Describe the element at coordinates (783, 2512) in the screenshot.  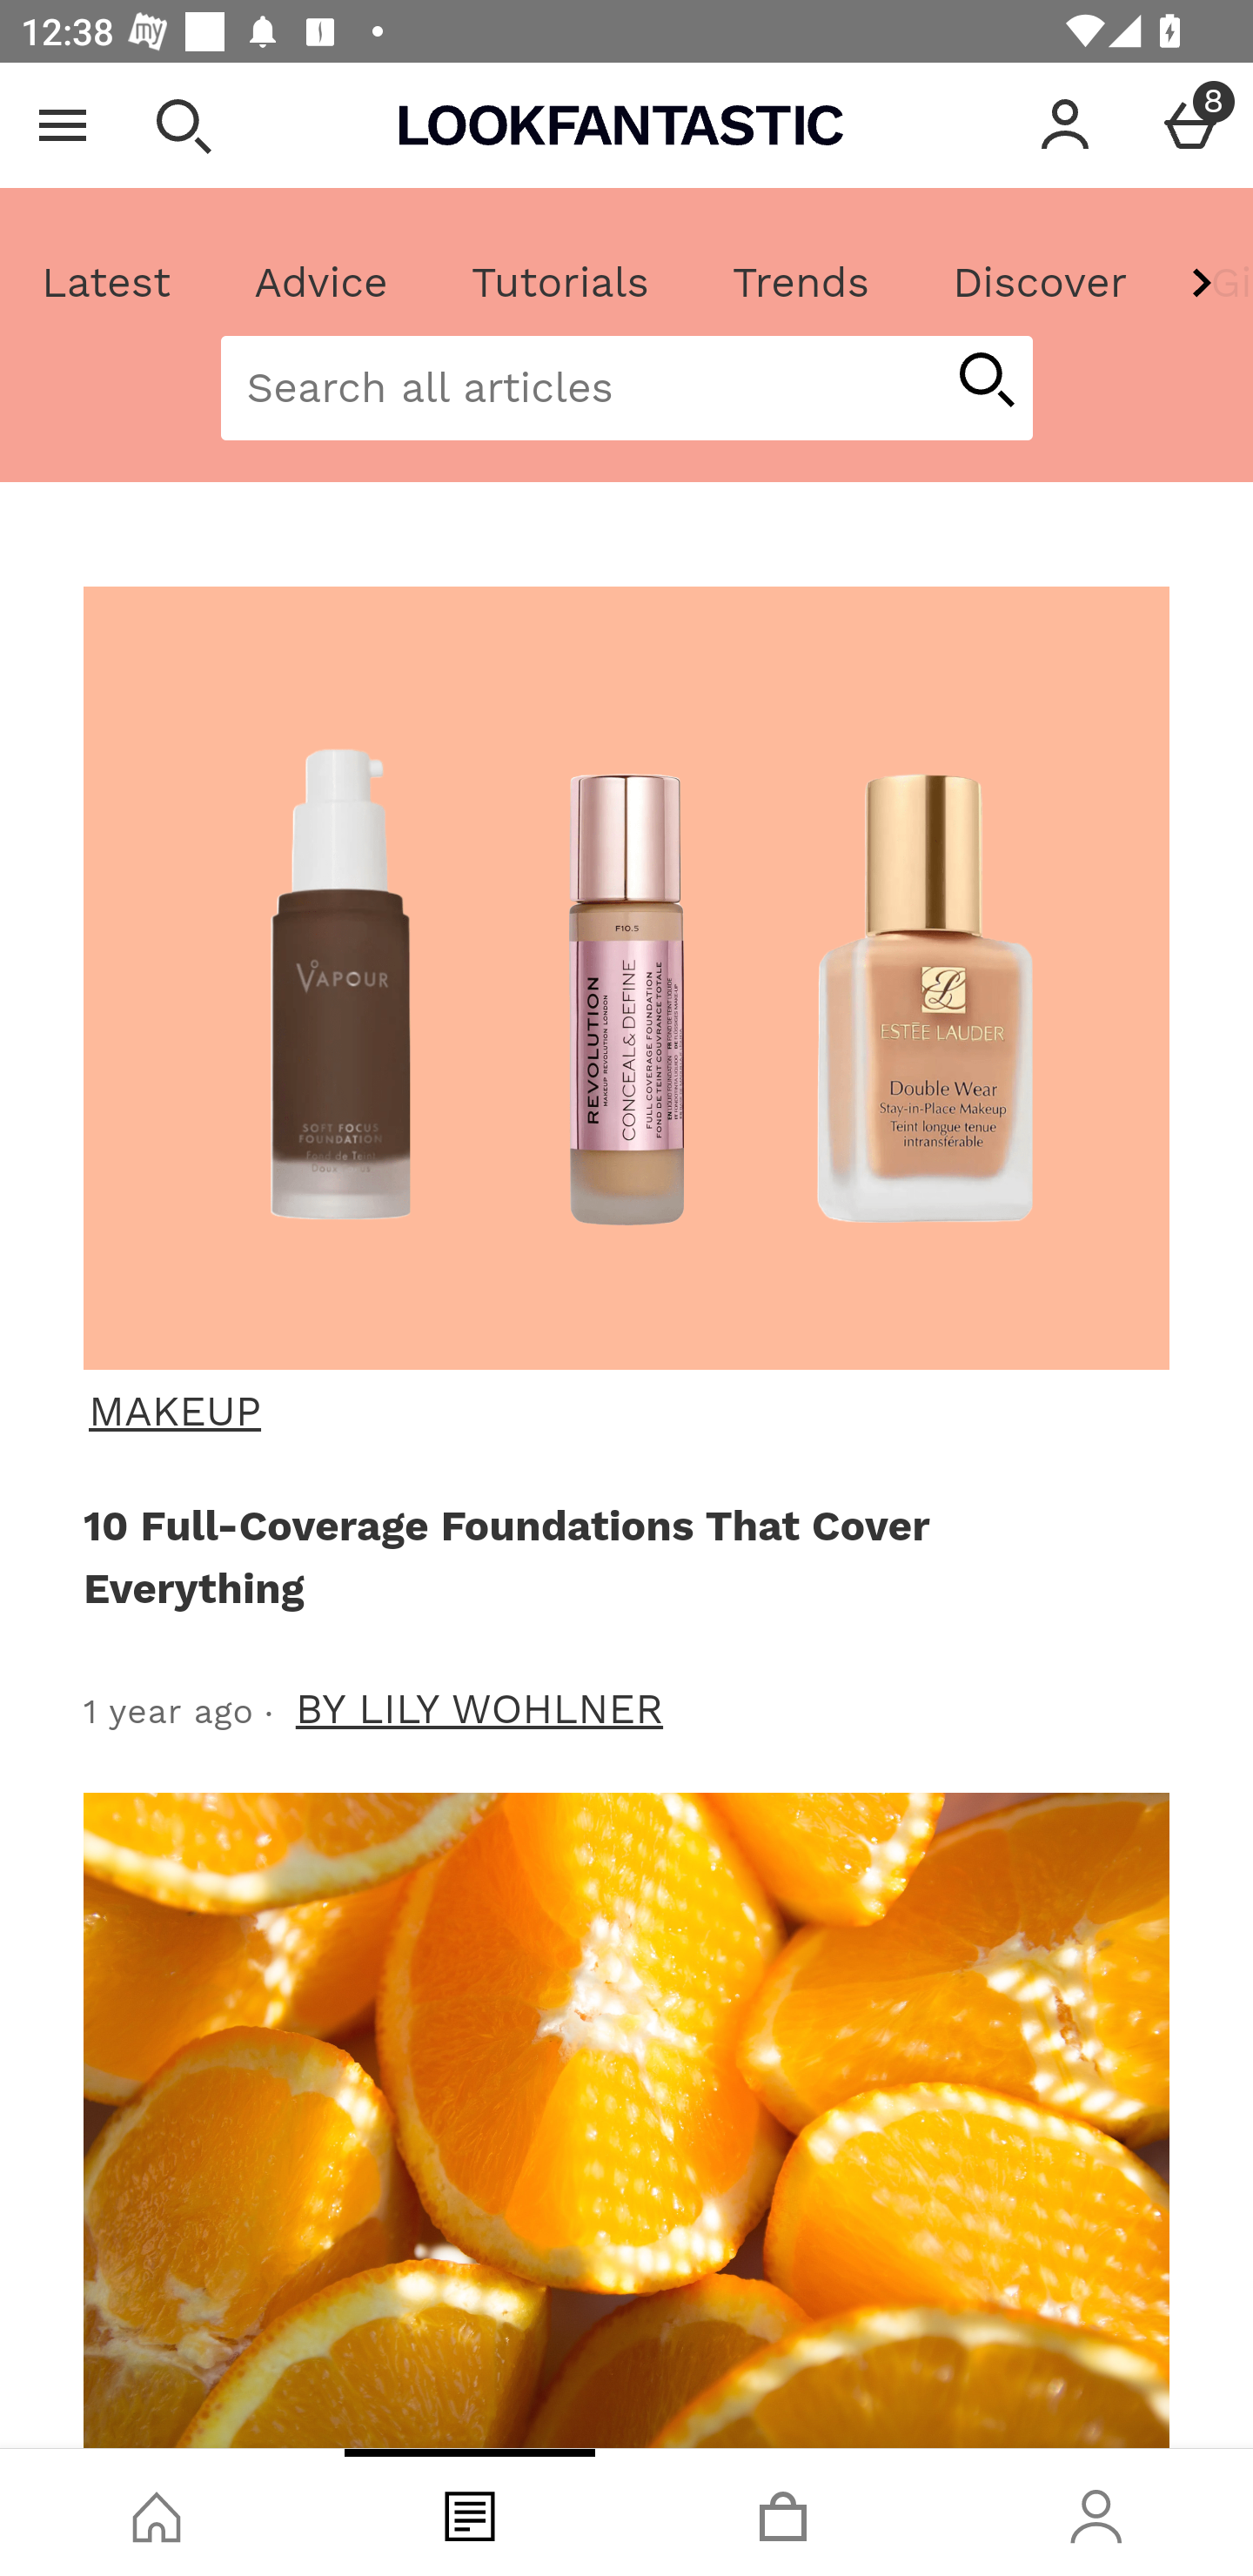
I see `Basket, tab, 3 of 4` at that location.